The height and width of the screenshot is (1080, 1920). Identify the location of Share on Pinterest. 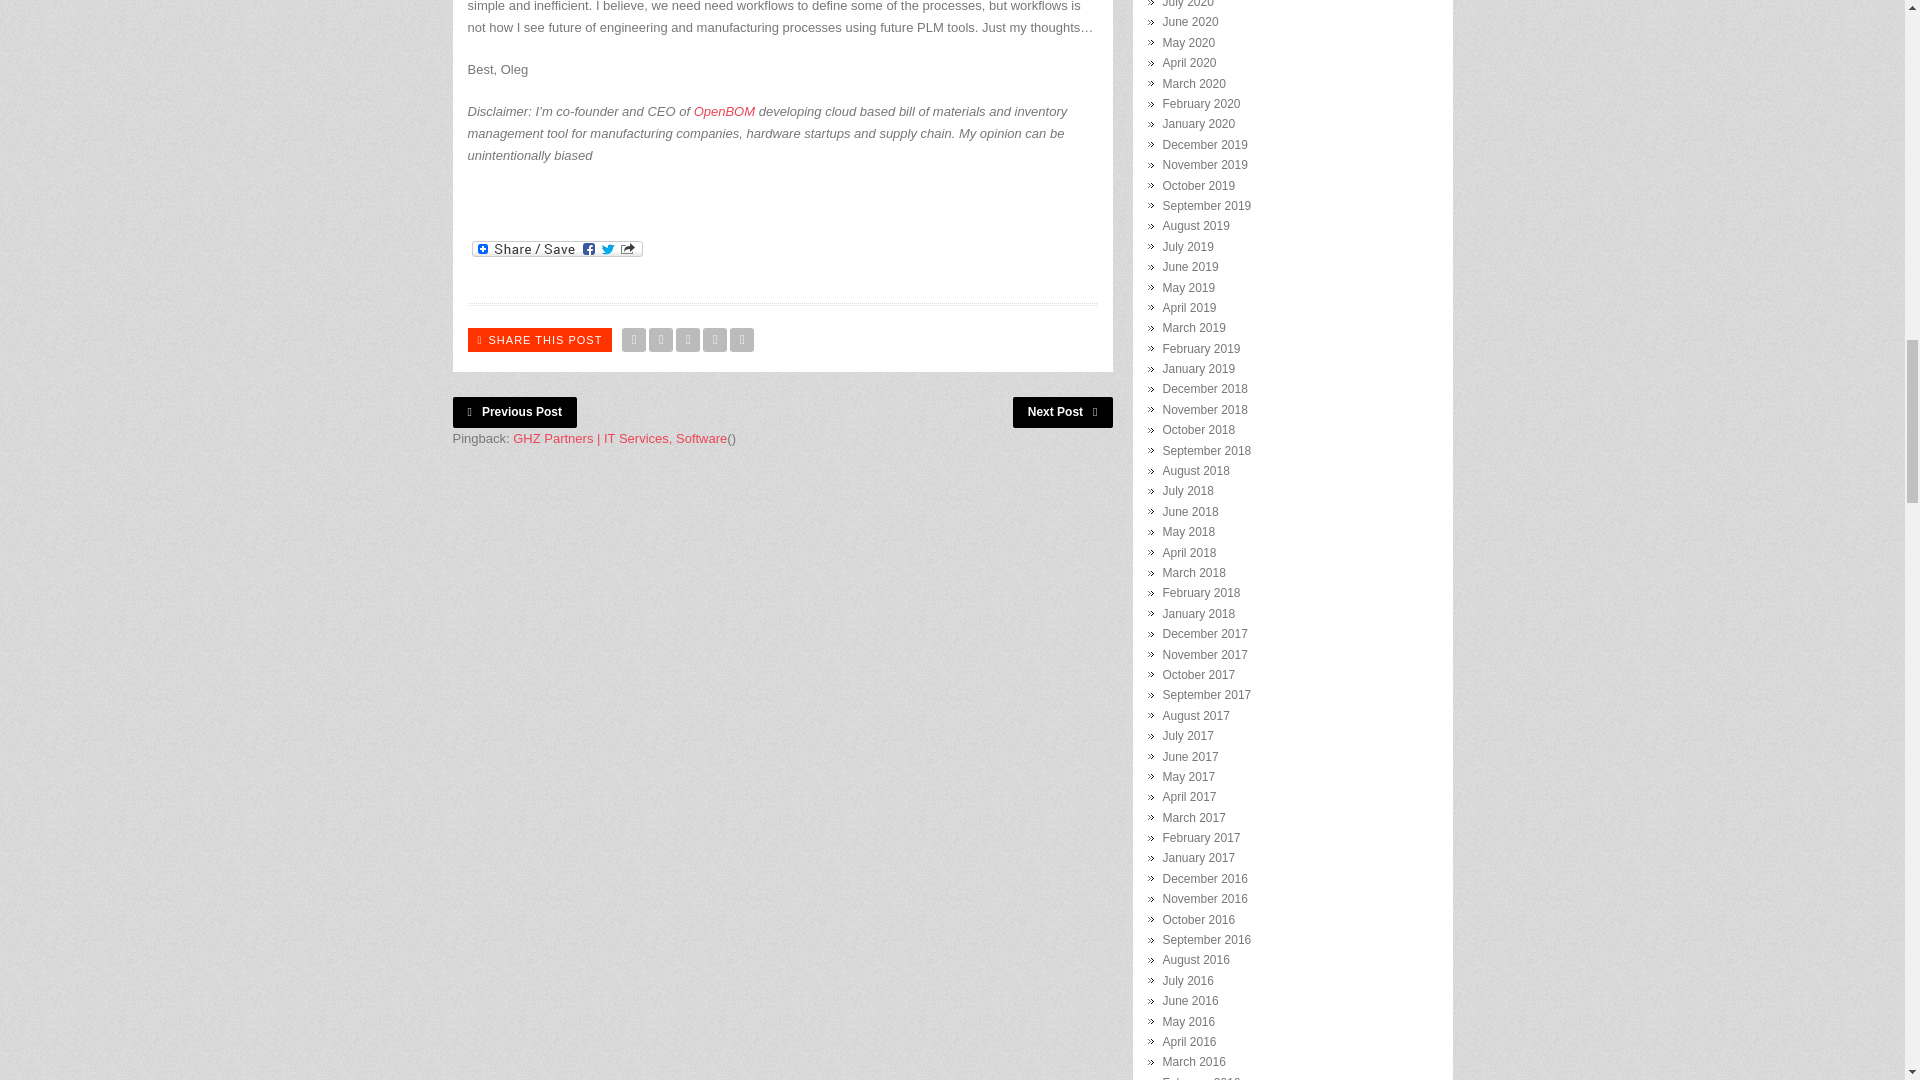
(714, 340).